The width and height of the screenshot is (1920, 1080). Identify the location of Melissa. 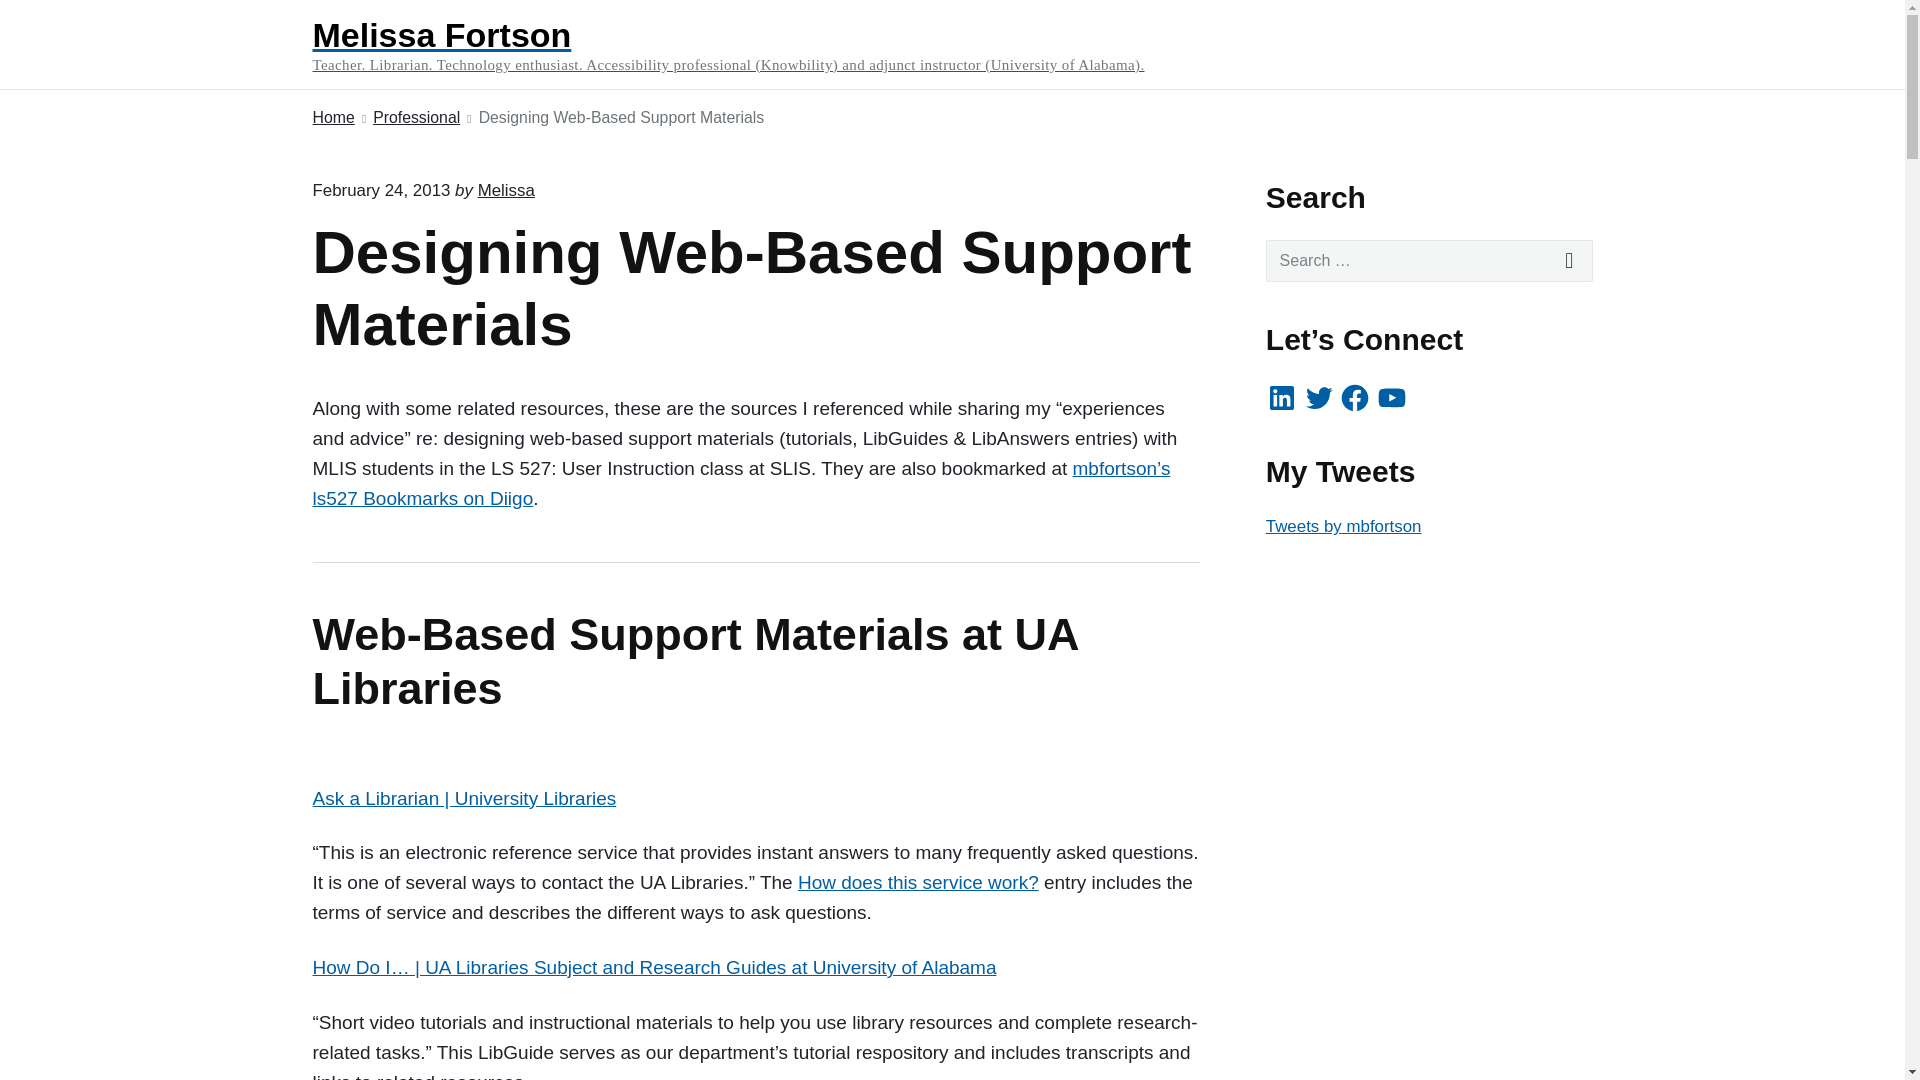
(506, 190).